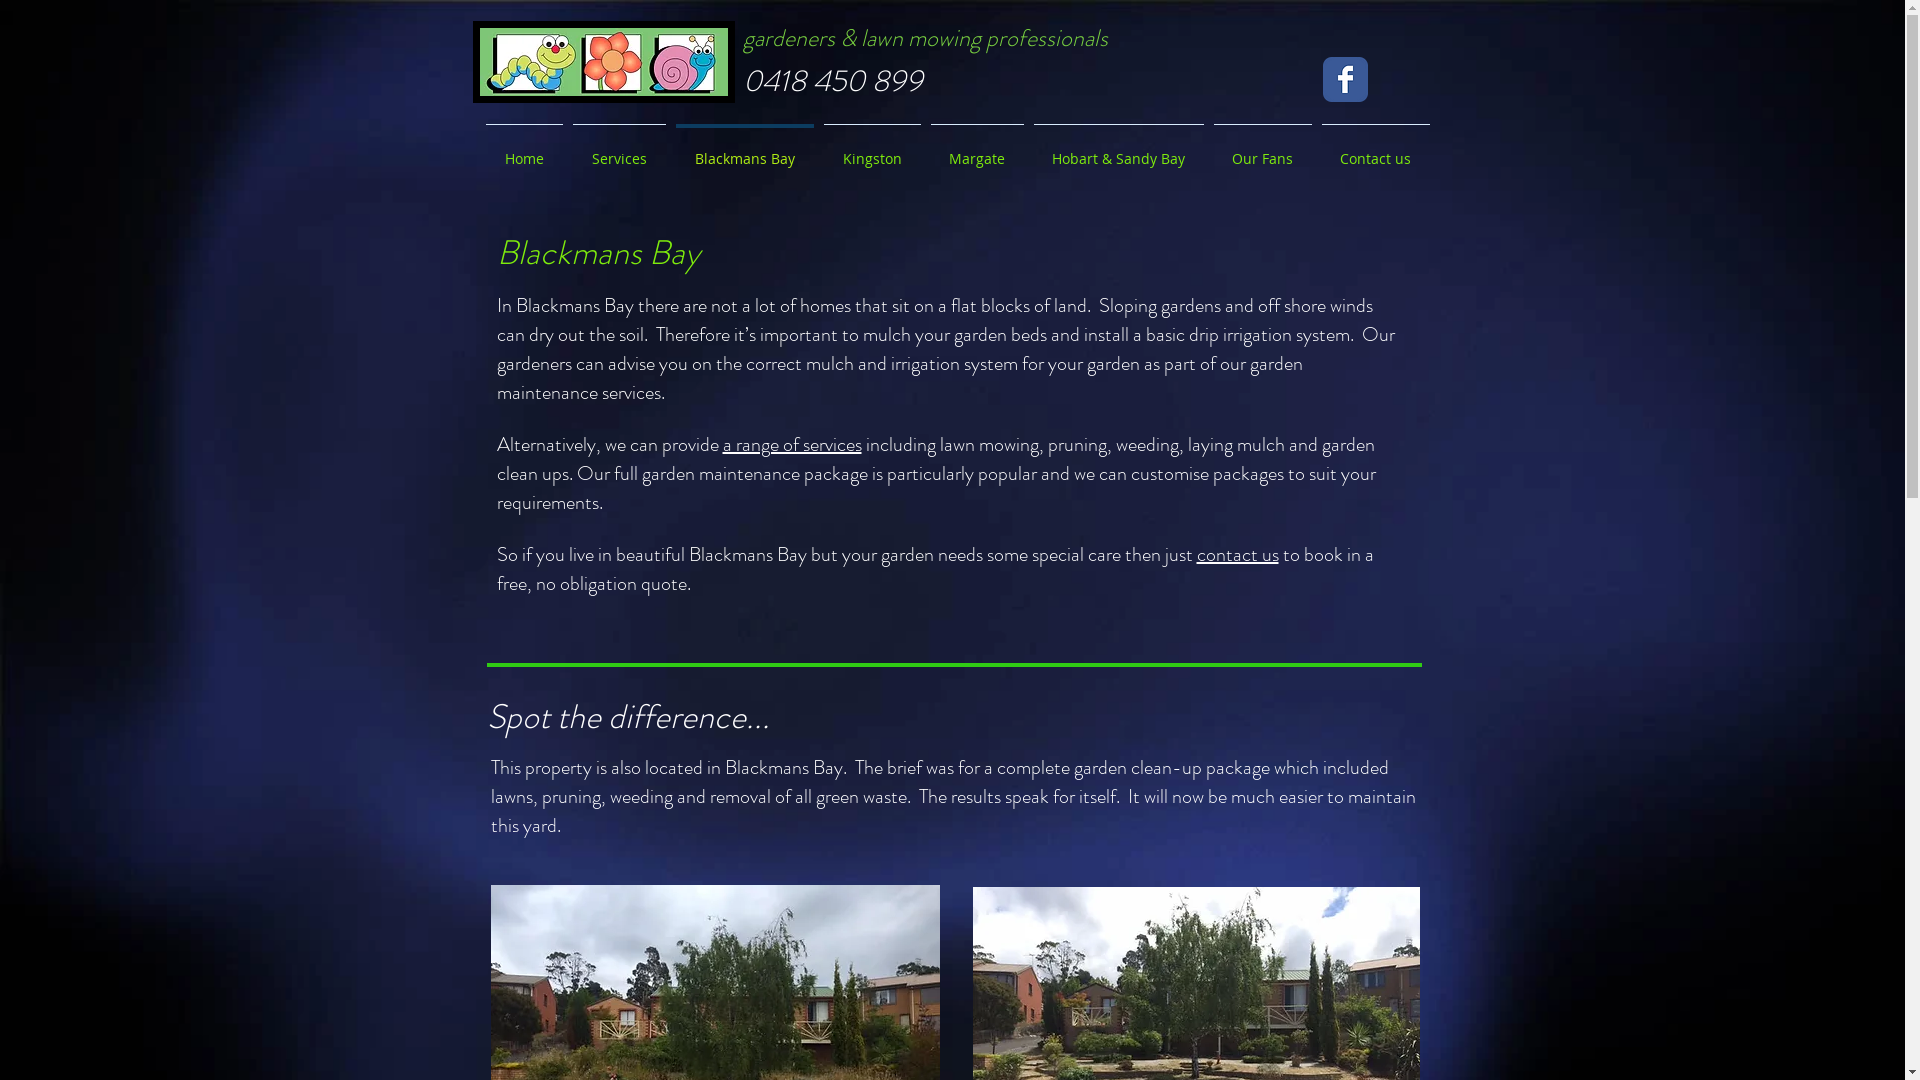  I want to click on Blackmans Bay, so click(744, 150).